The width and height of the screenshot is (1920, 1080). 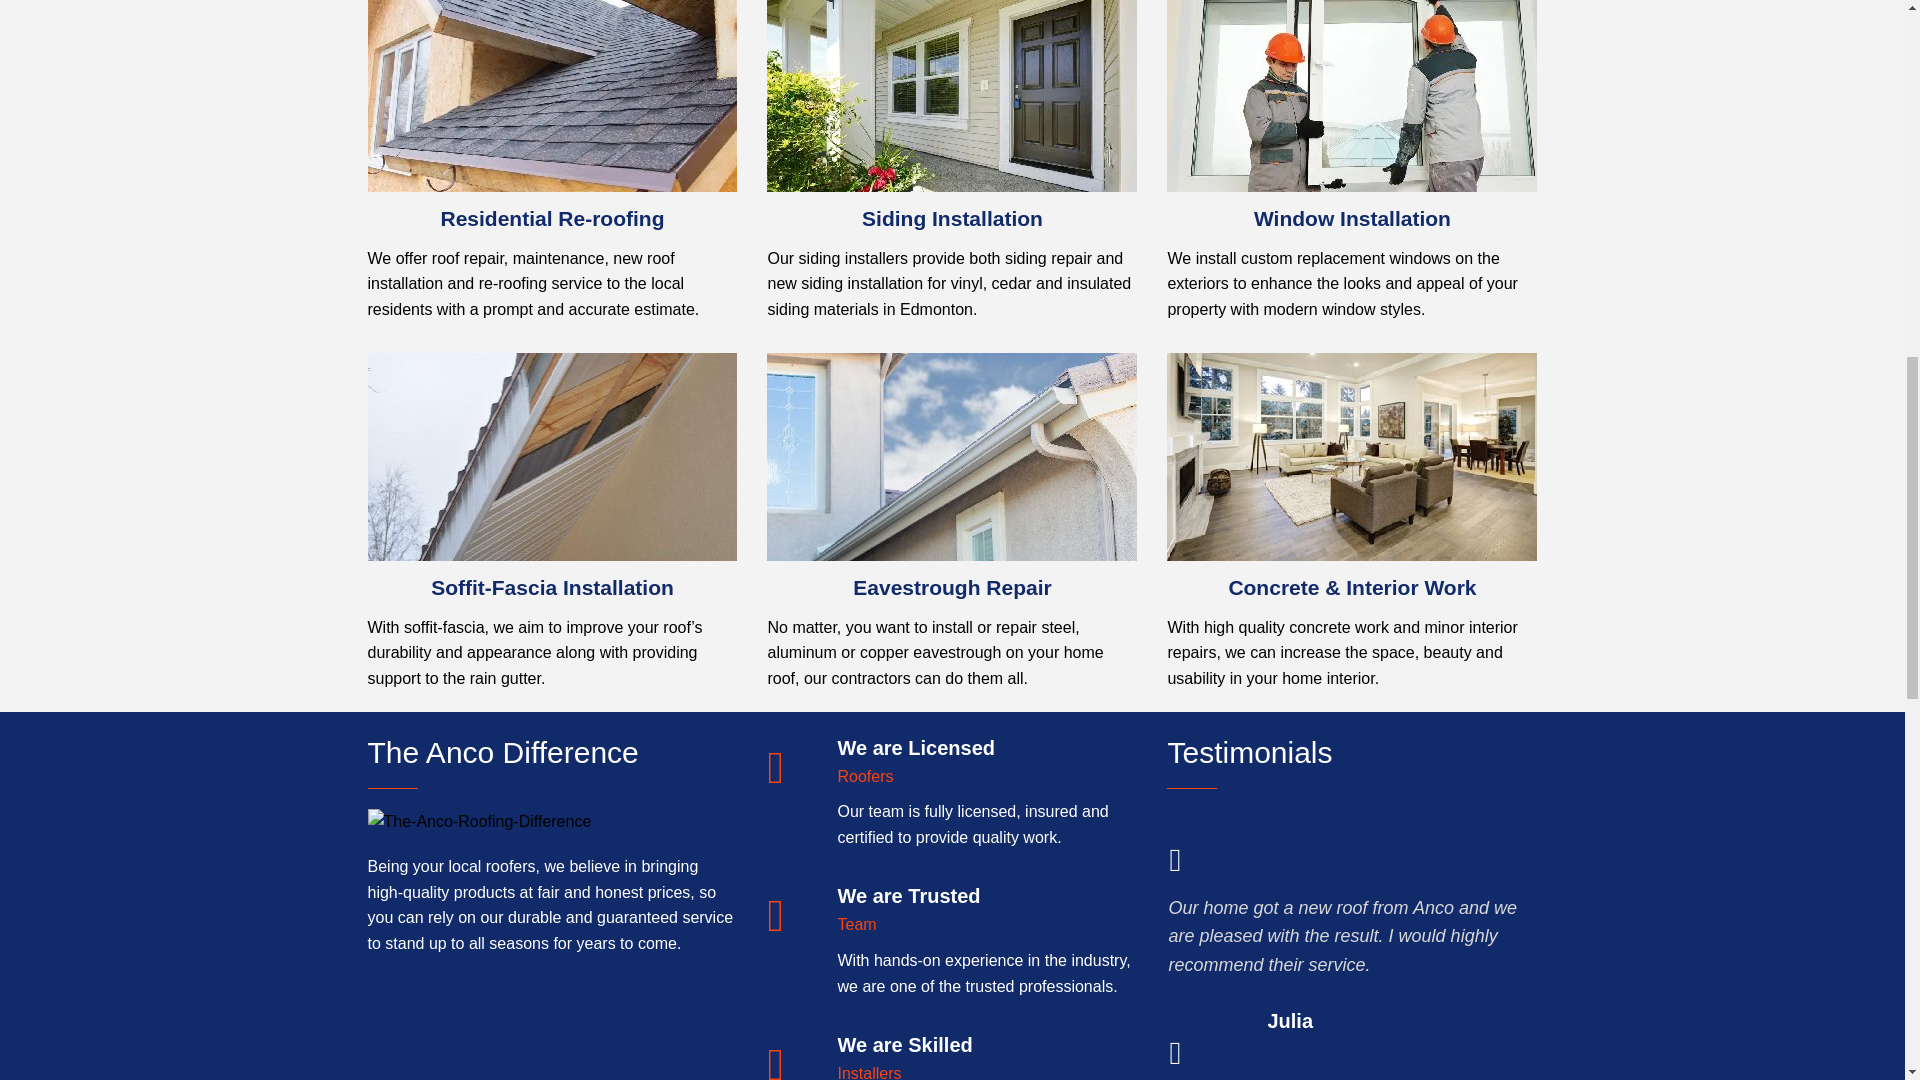 I want to click on Residential Re-roofing, so click(x=552, y=96).